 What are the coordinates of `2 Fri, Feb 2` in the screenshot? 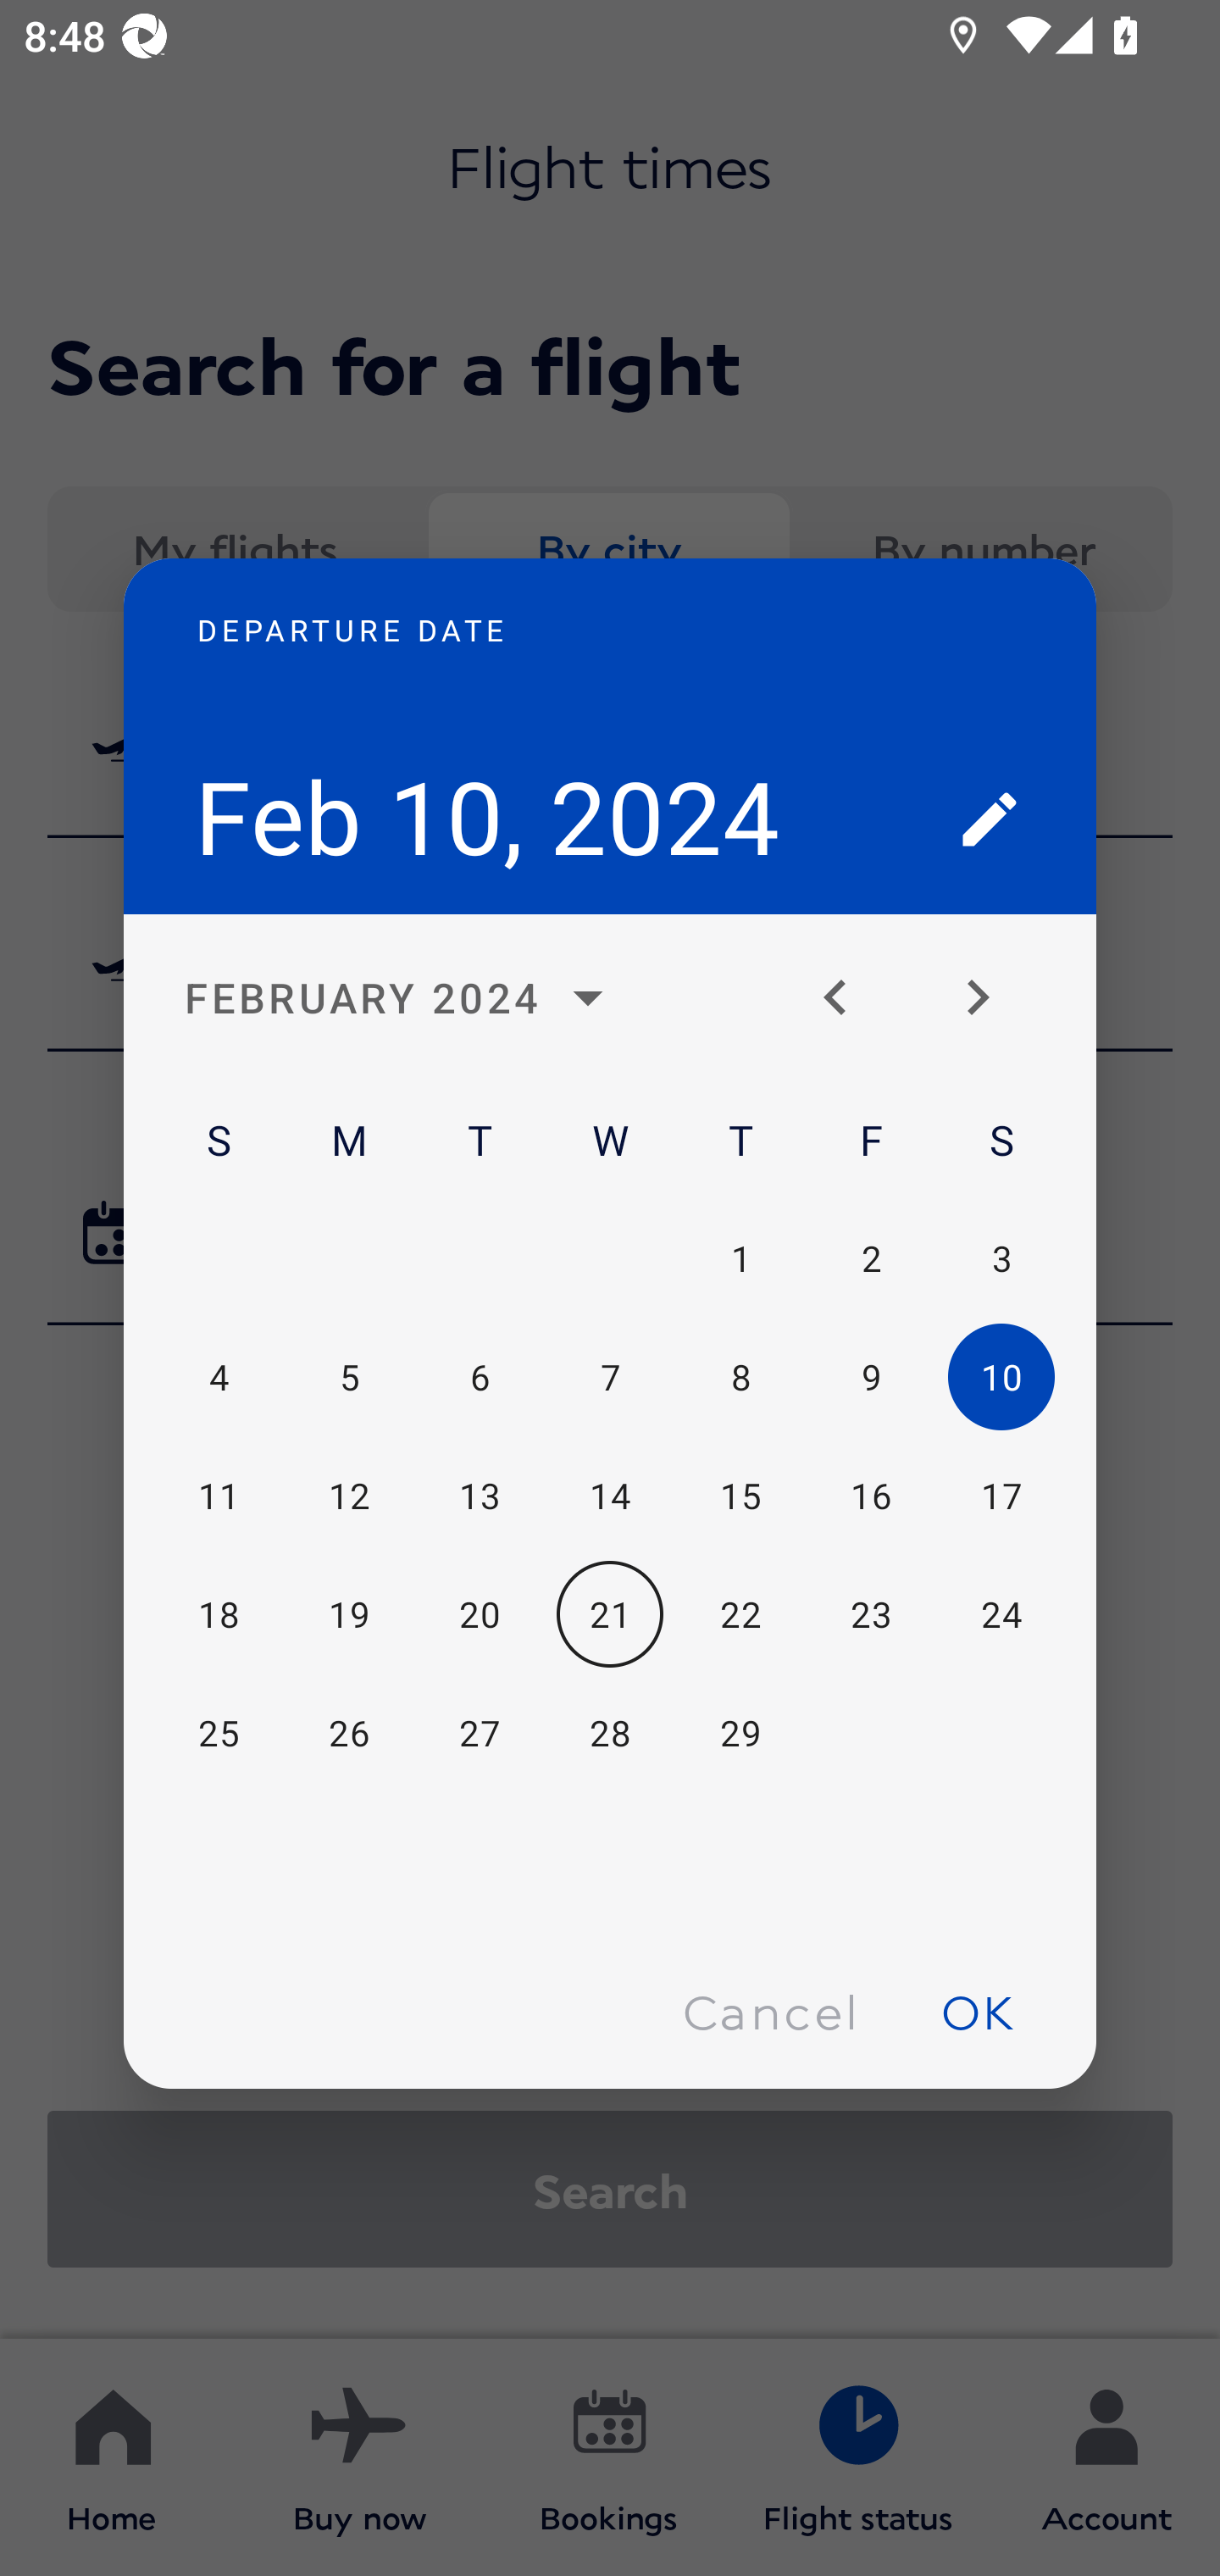 It's located at (870, 1257).